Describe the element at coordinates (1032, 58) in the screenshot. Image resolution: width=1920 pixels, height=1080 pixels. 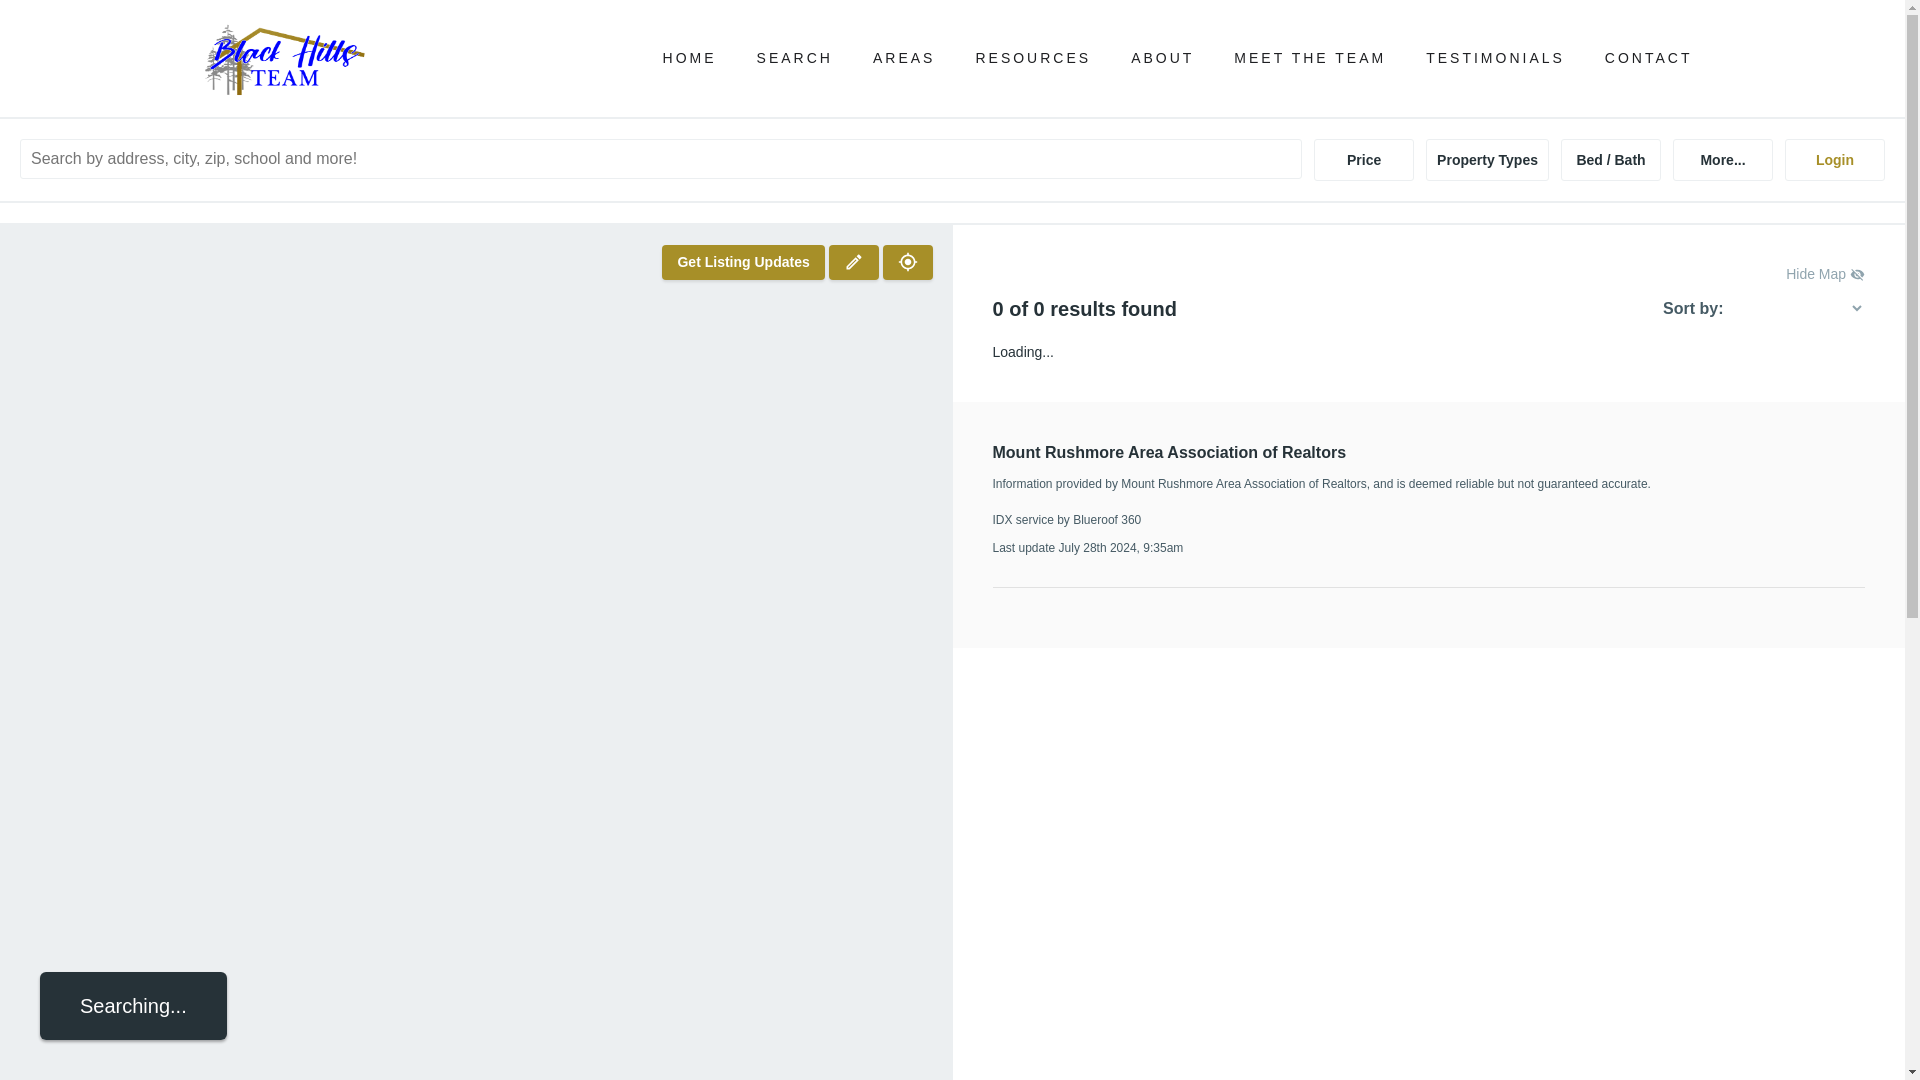
I see `RESOURCES` at that location.